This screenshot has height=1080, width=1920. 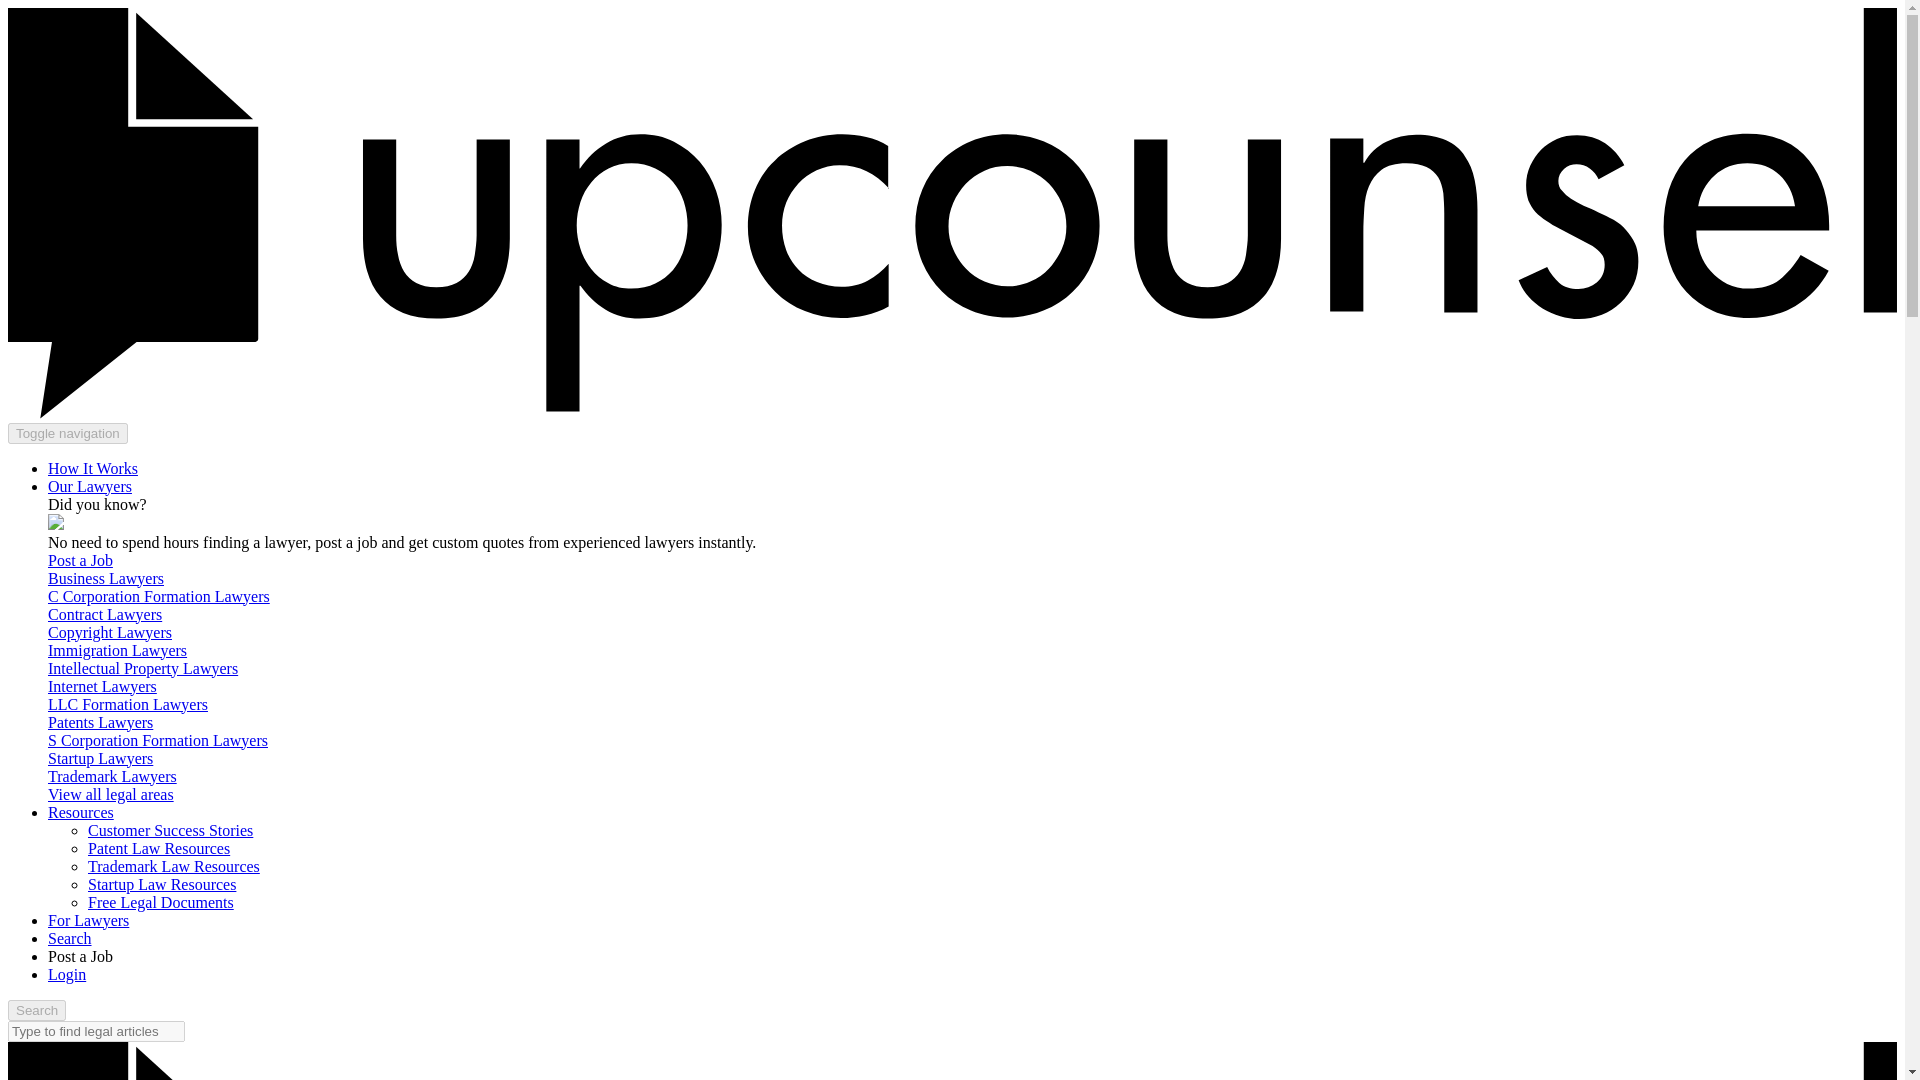 What do you see at coordinates (90, 486) in the screenshot?
I see `Our Lawyers` at bounding box center [90, 486].